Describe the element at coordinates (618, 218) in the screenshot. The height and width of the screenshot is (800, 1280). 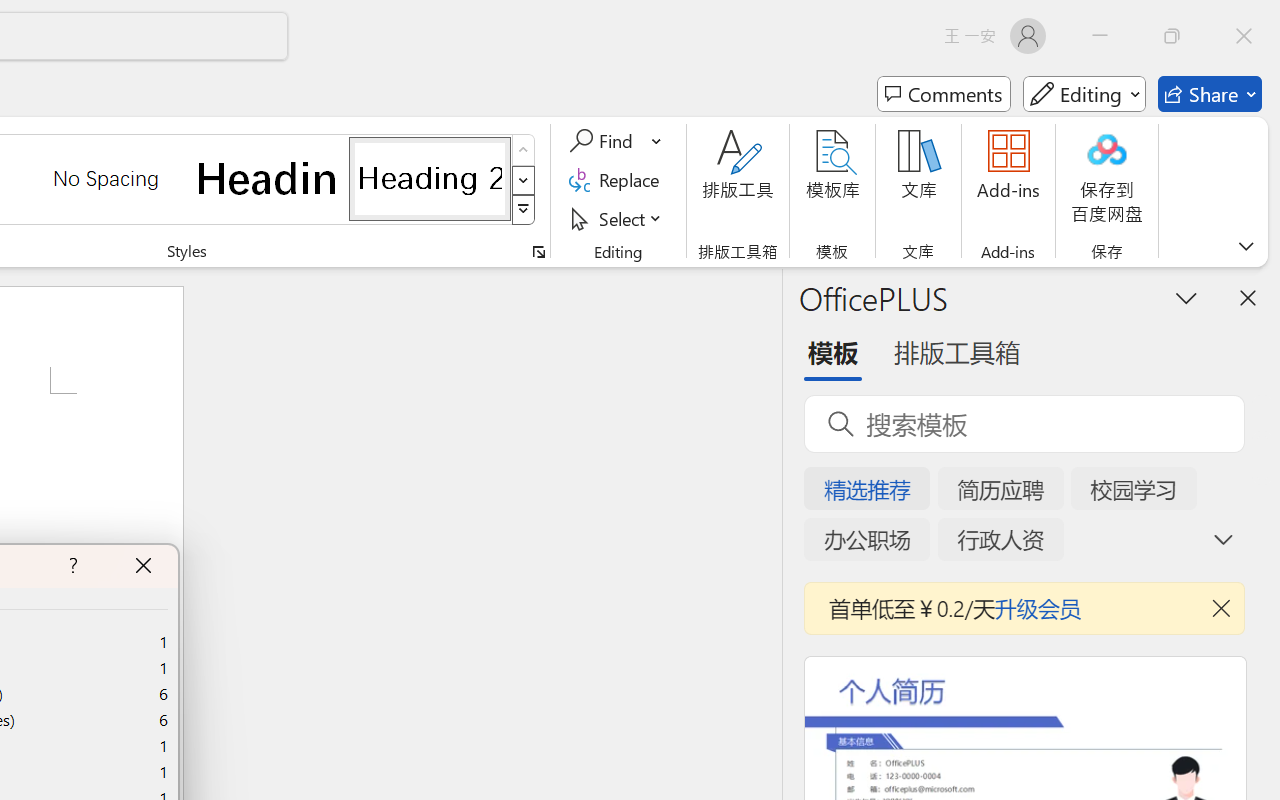
I see `Select` at that location.